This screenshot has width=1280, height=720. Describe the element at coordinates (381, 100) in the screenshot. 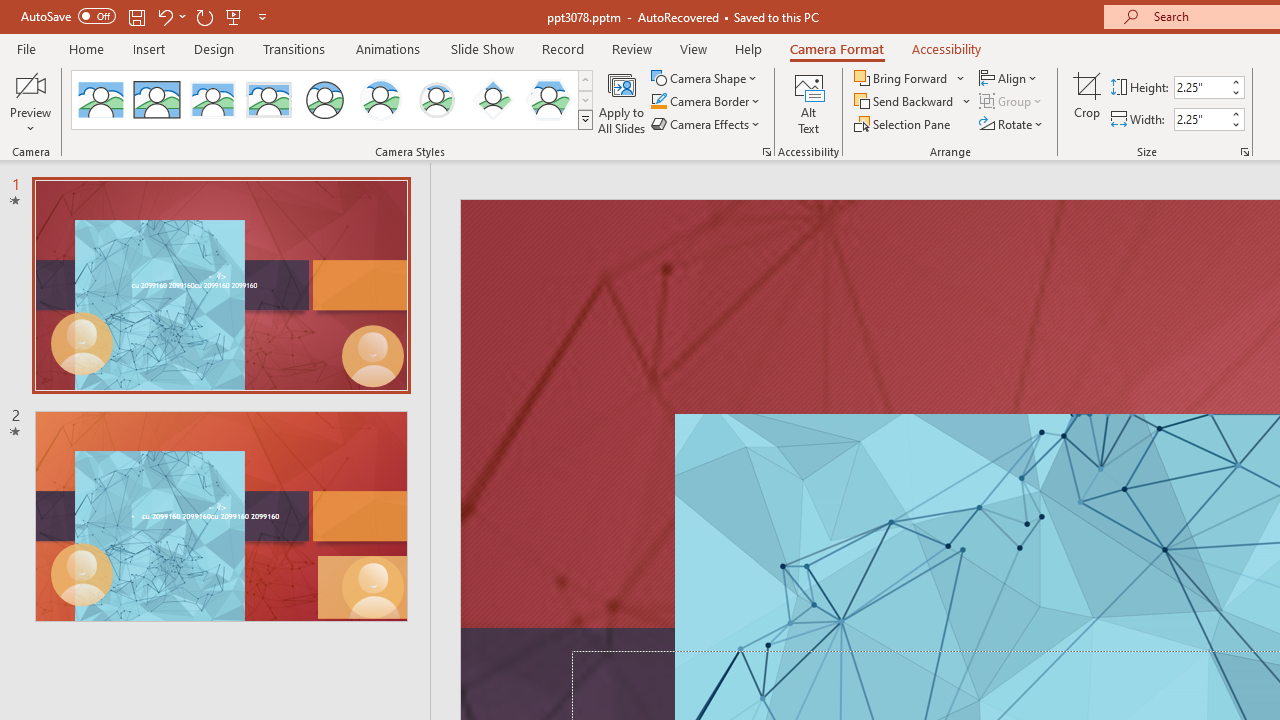

I see `Center Shadow Circle` at that location.